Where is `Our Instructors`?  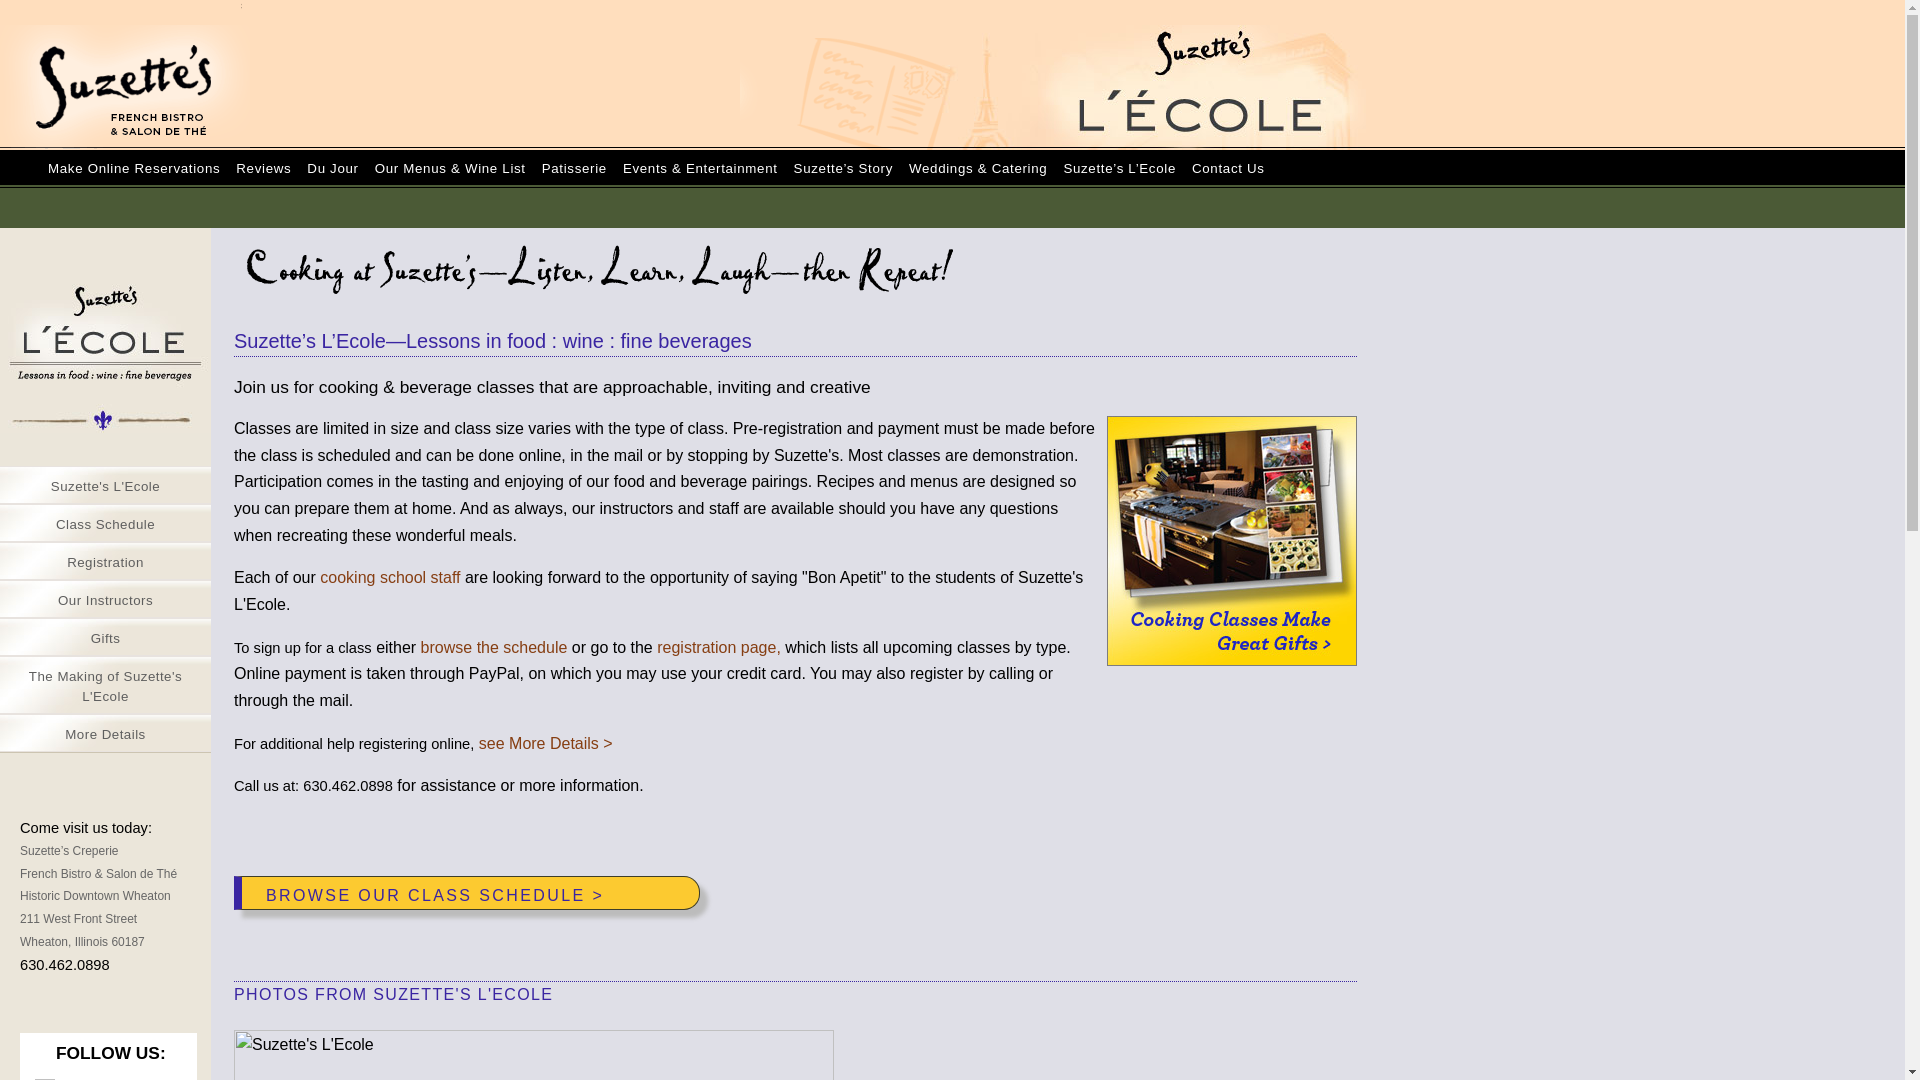 Our Instructors is located at coordinates (106, 598).